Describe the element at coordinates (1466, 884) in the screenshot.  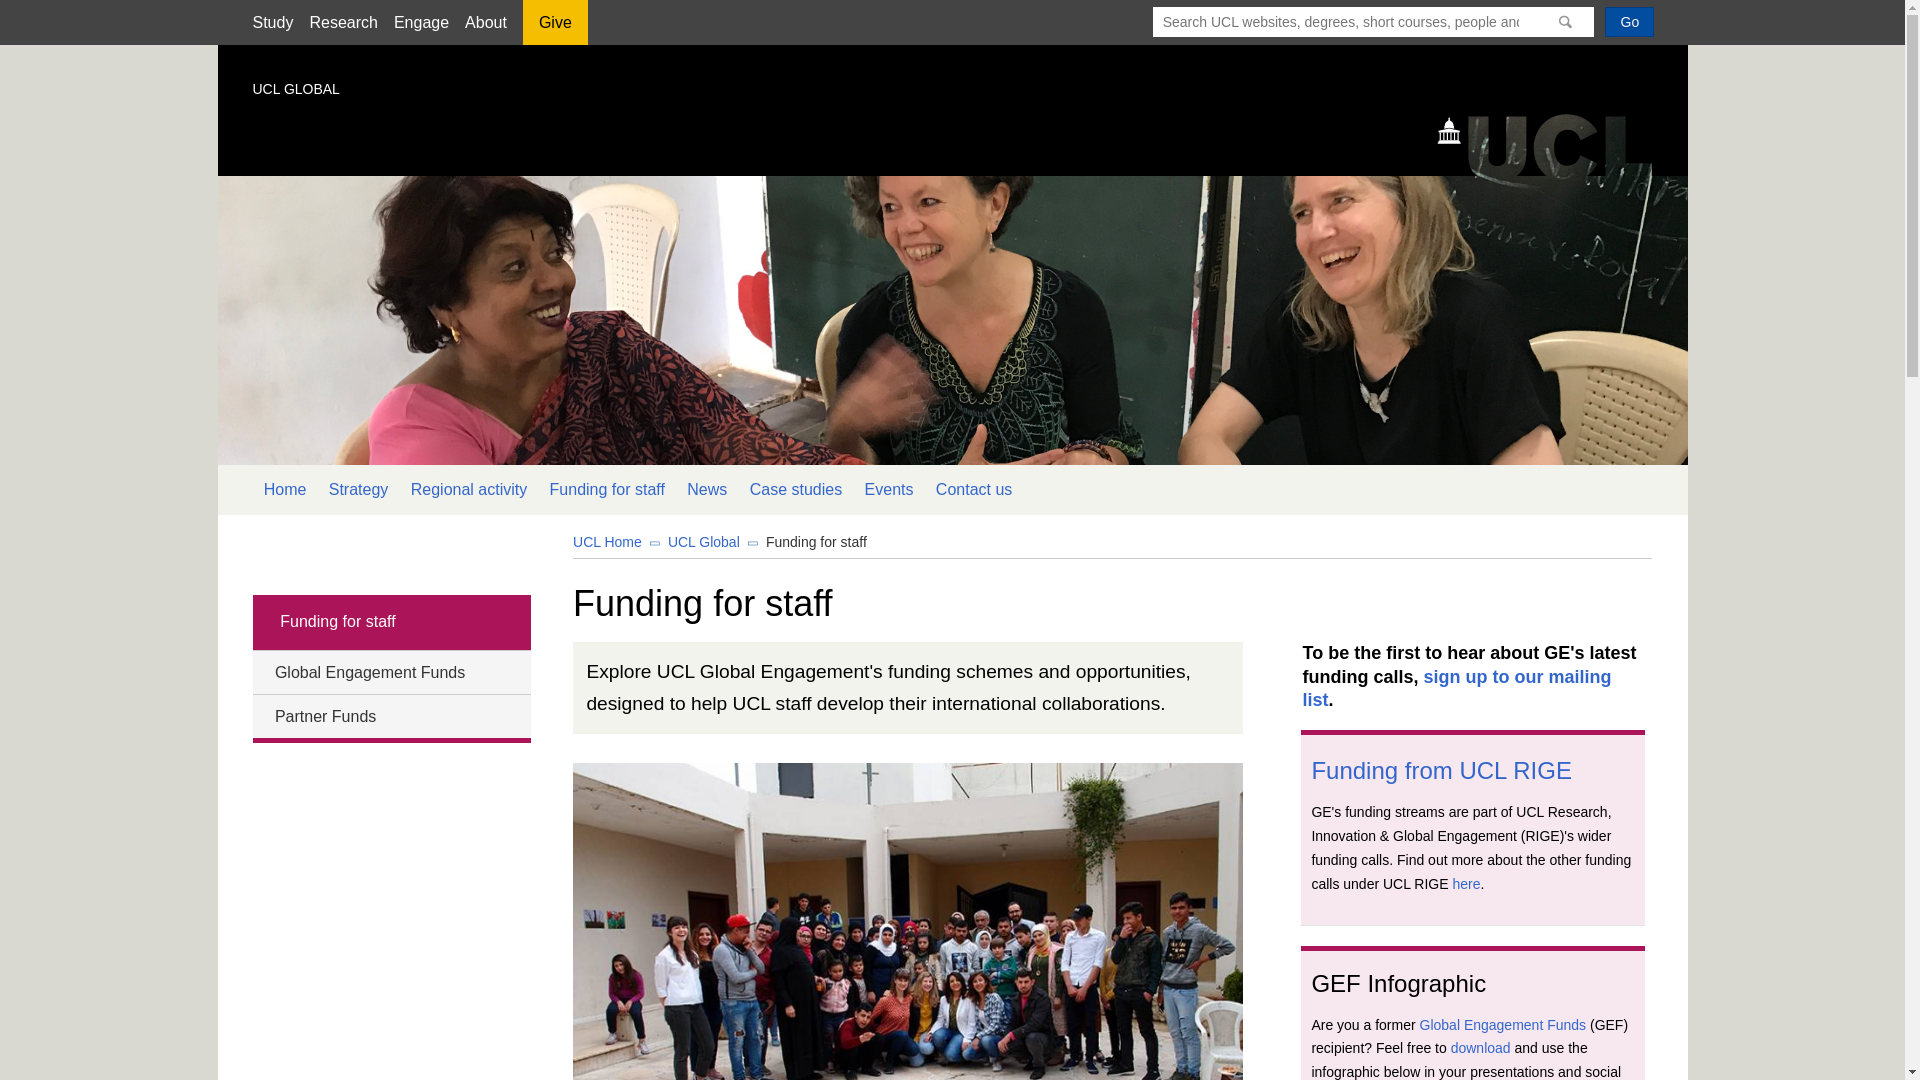
I see `here` at that location.